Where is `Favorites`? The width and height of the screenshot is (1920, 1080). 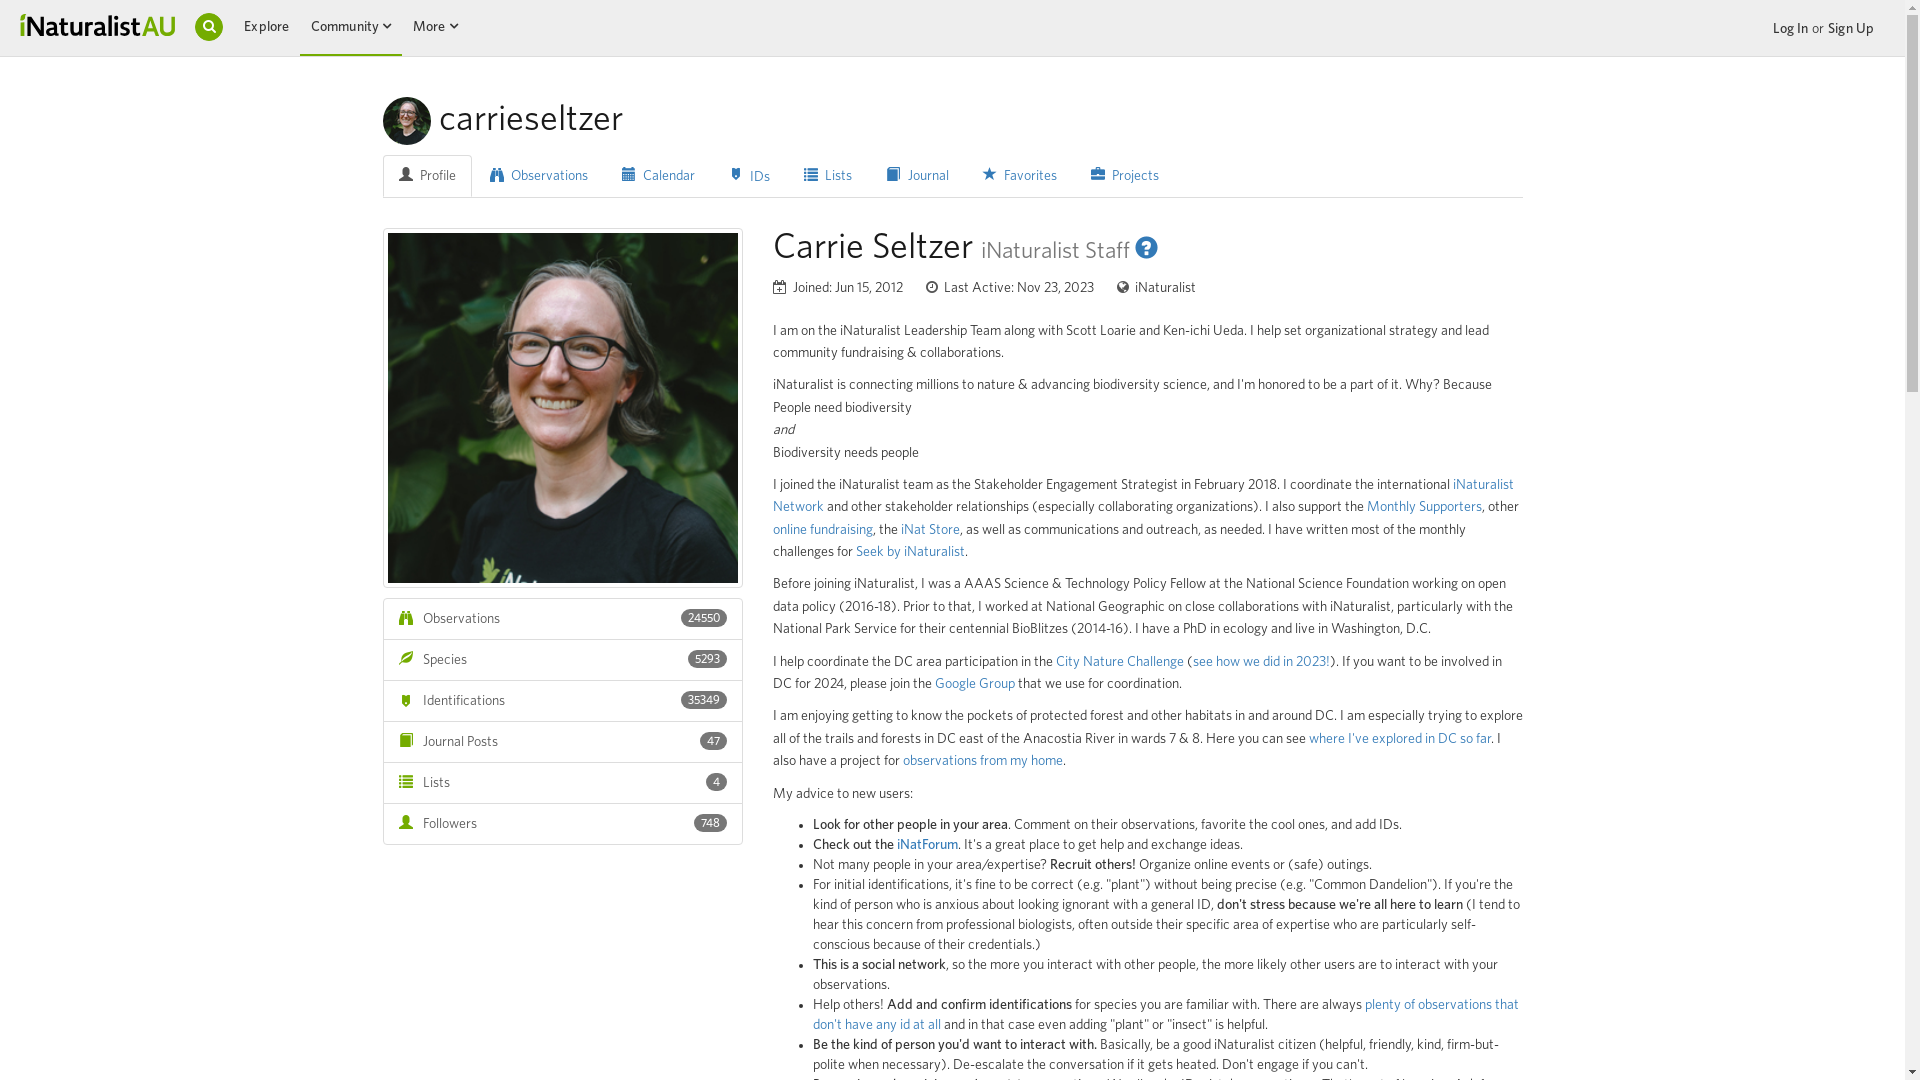 Favorites is located at coordinates (1020, 176).